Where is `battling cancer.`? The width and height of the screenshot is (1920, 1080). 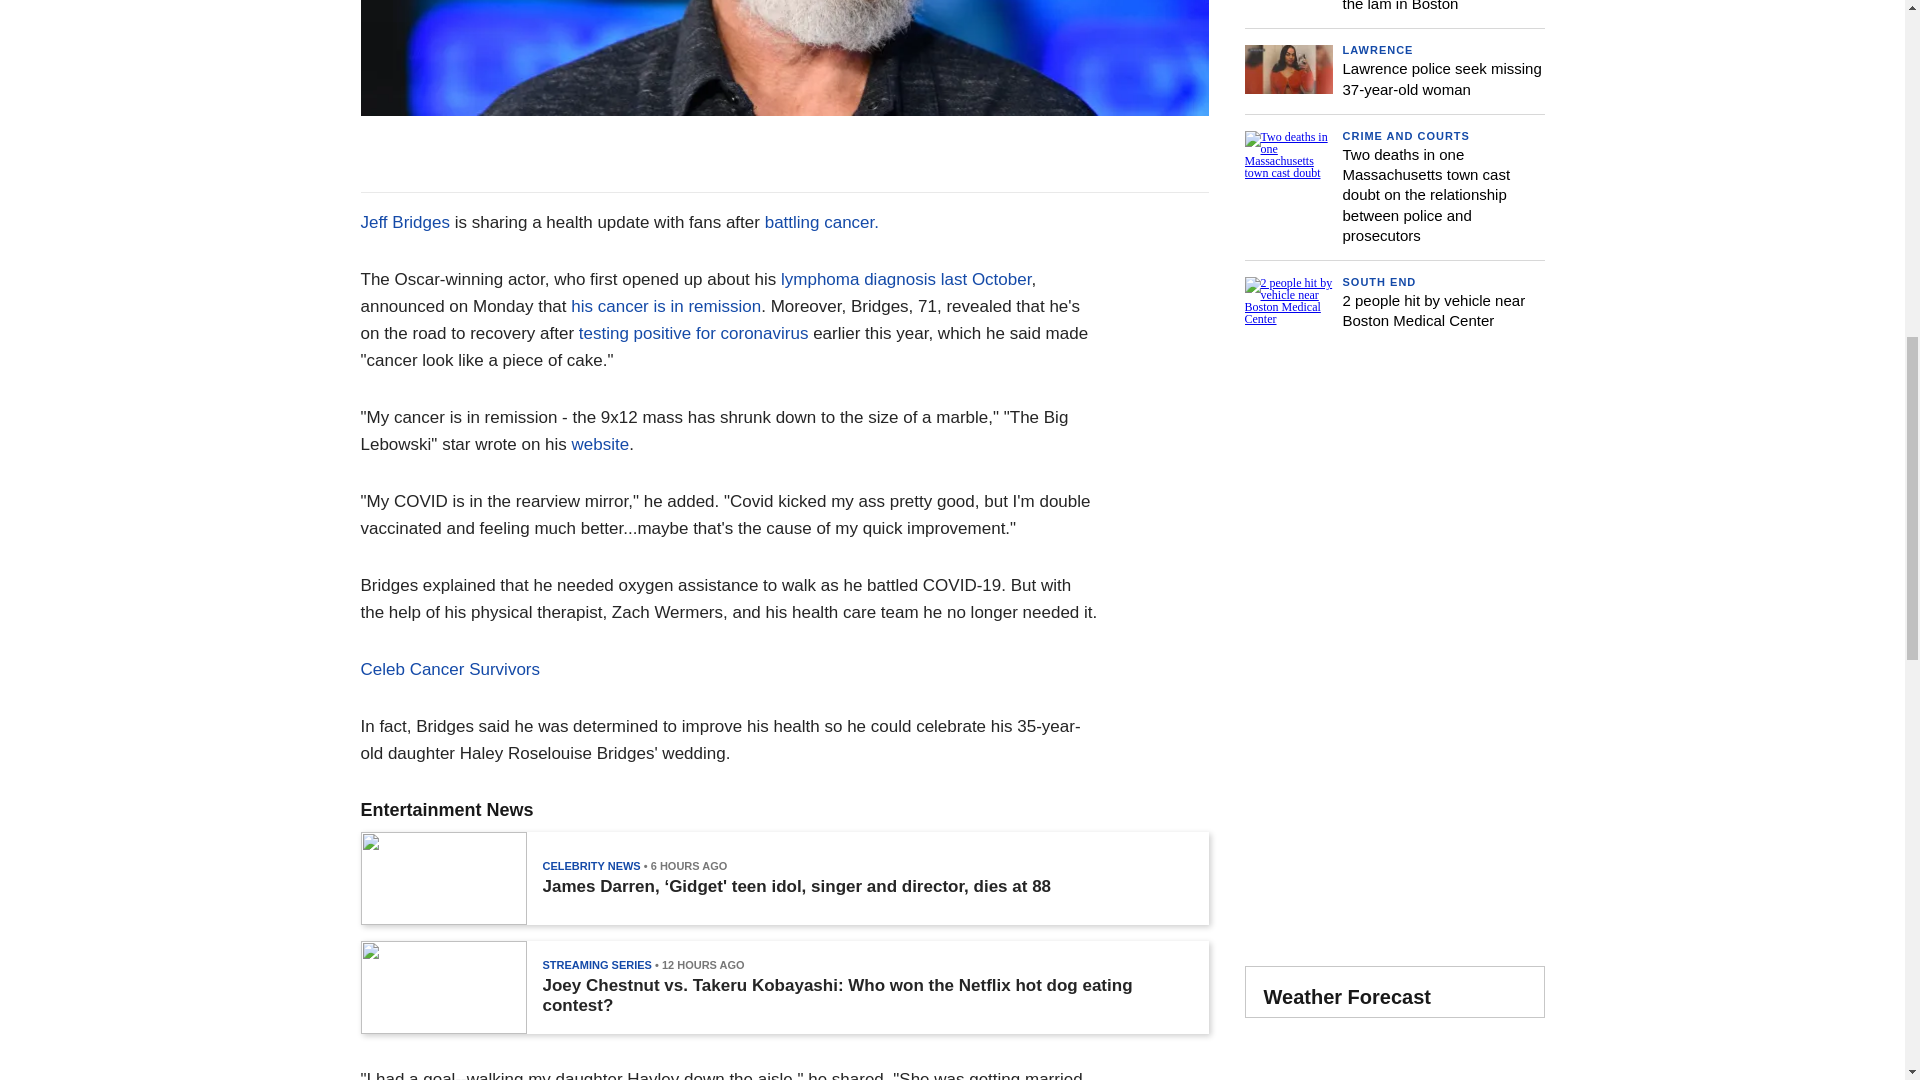 battling cancer. is located at coordinates (822, 222).